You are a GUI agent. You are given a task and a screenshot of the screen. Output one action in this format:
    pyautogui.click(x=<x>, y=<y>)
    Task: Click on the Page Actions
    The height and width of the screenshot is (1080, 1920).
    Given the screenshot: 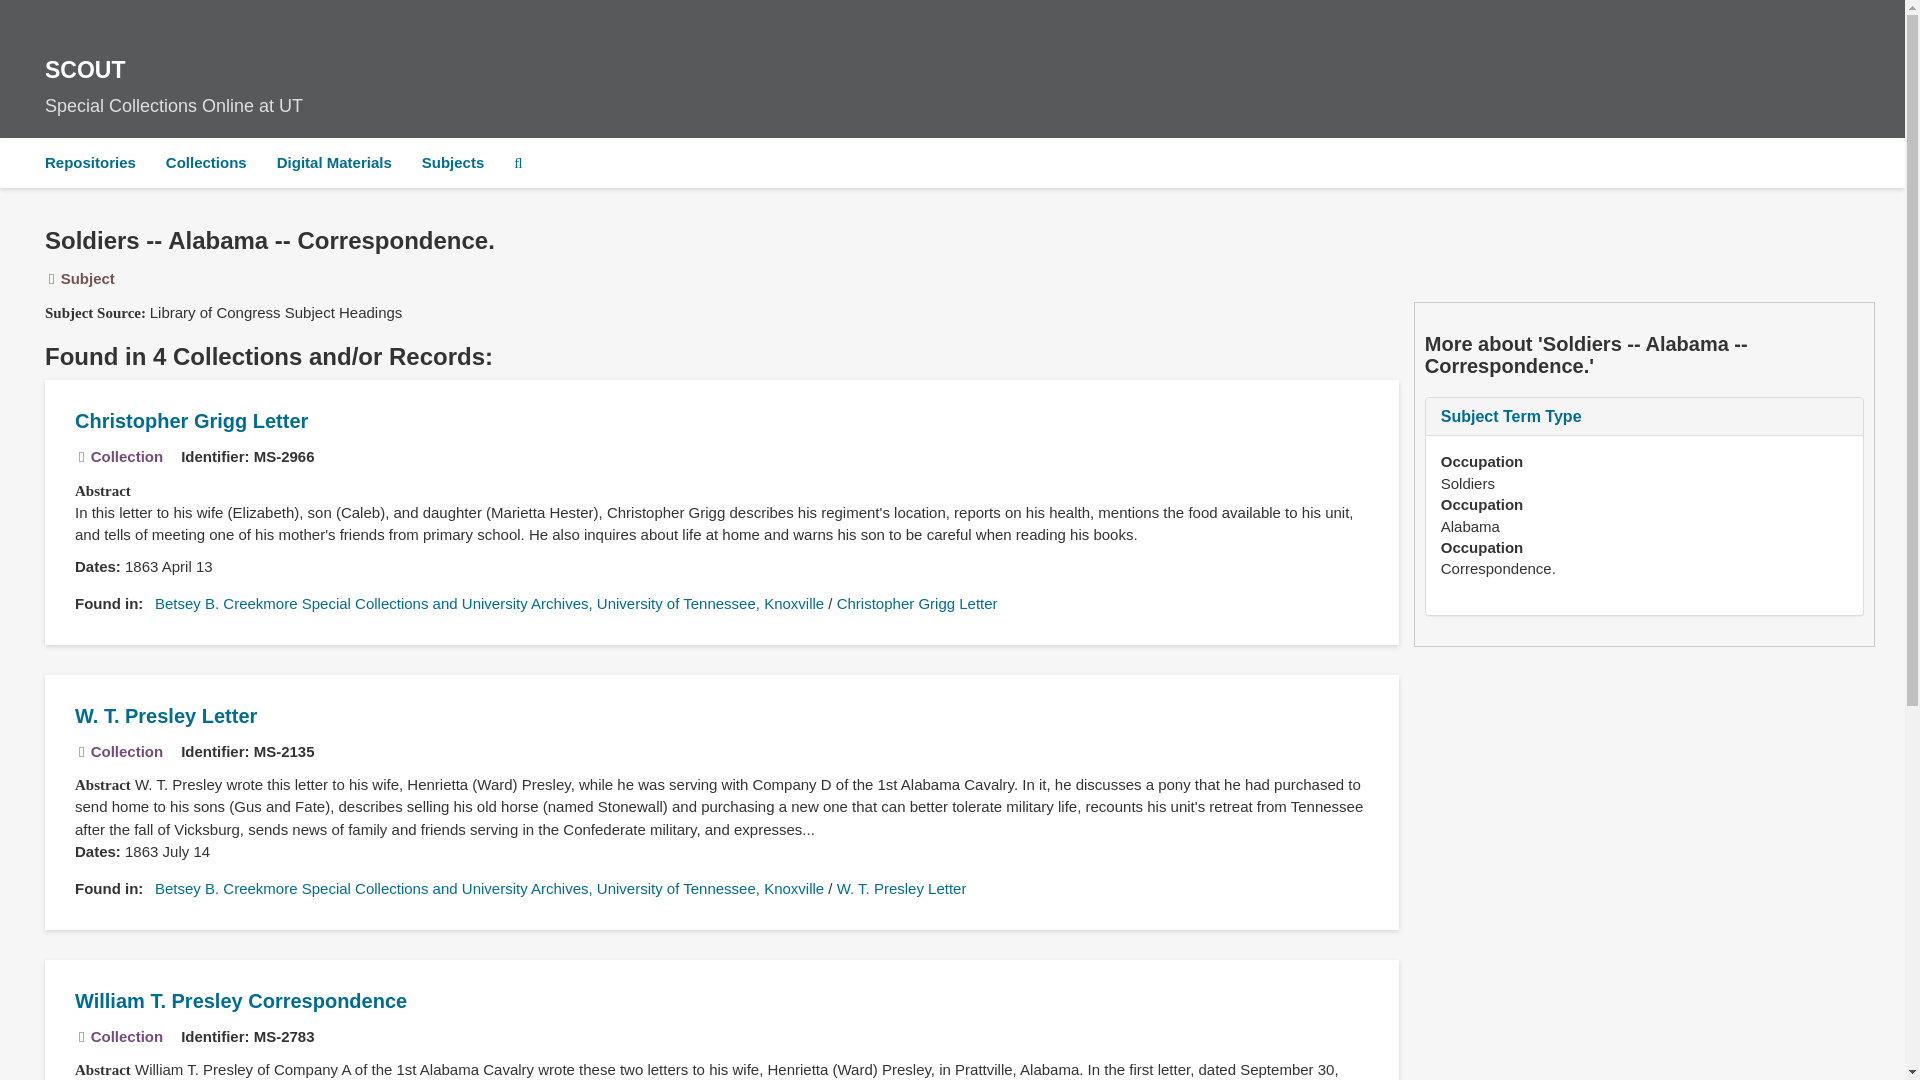 What is the action you would take?
    pyautogui.click(x=94, y=851)
    